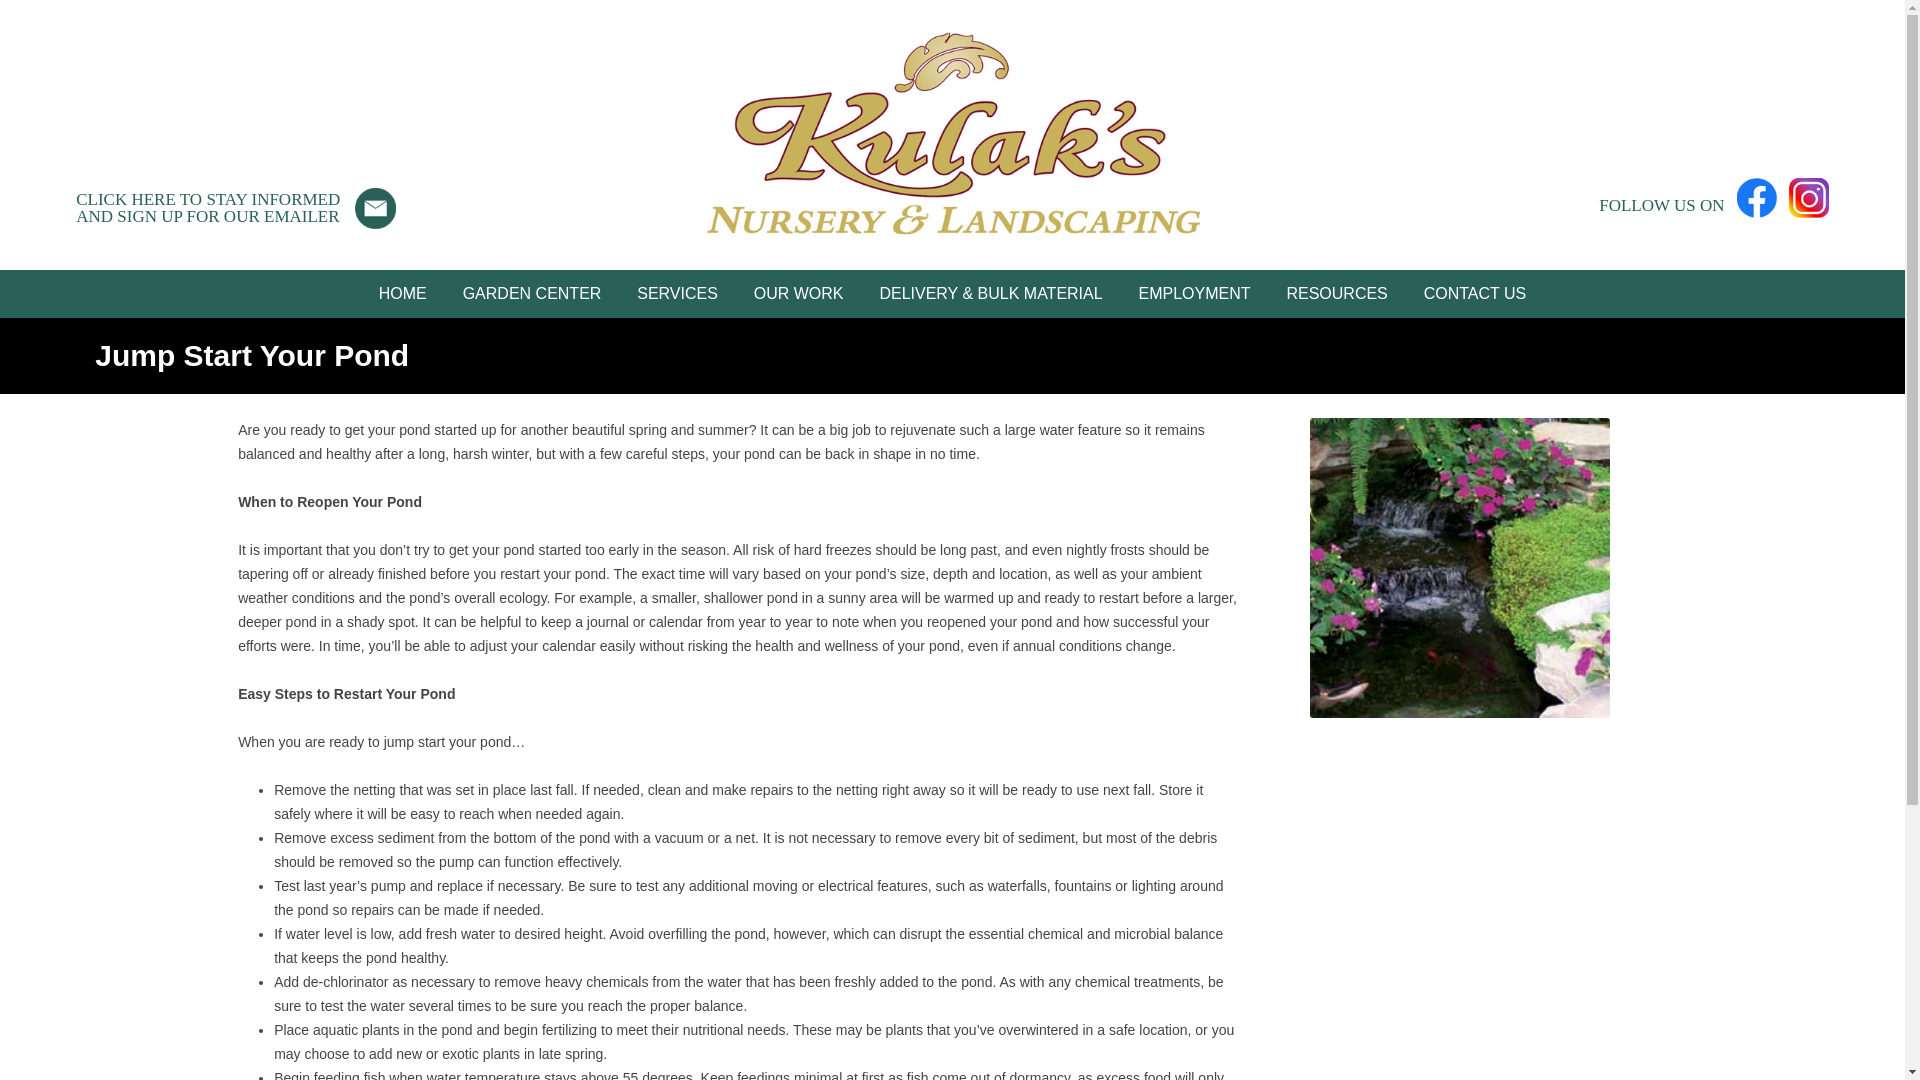  Describe the element at coordinates (532, 294) in the screenshot. I see `GARDEN CENTER` at that location.